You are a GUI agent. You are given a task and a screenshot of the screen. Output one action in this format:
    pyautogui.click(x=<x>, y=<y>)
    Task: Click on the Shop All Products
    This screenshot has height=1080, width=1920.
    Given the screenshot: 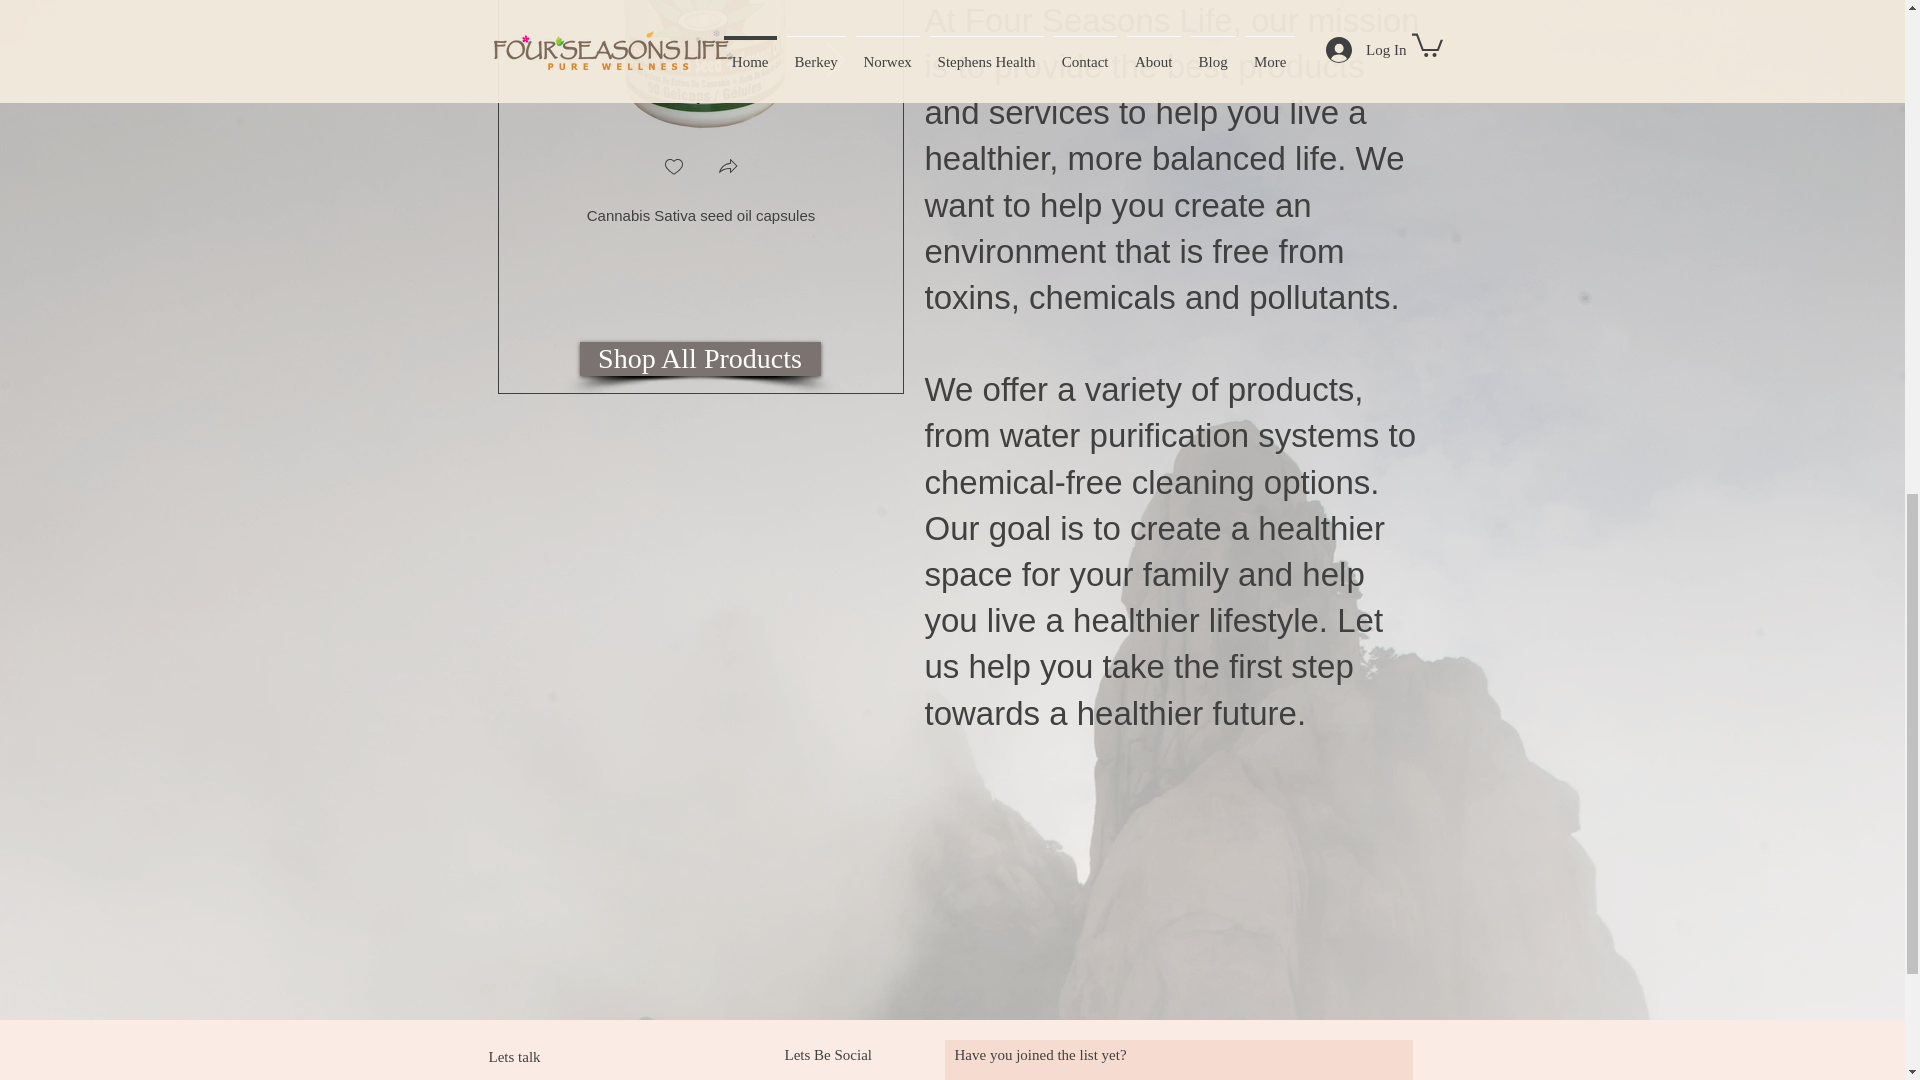 What is the action you would take?
    pyautogui.click(x=700, y=358)
    